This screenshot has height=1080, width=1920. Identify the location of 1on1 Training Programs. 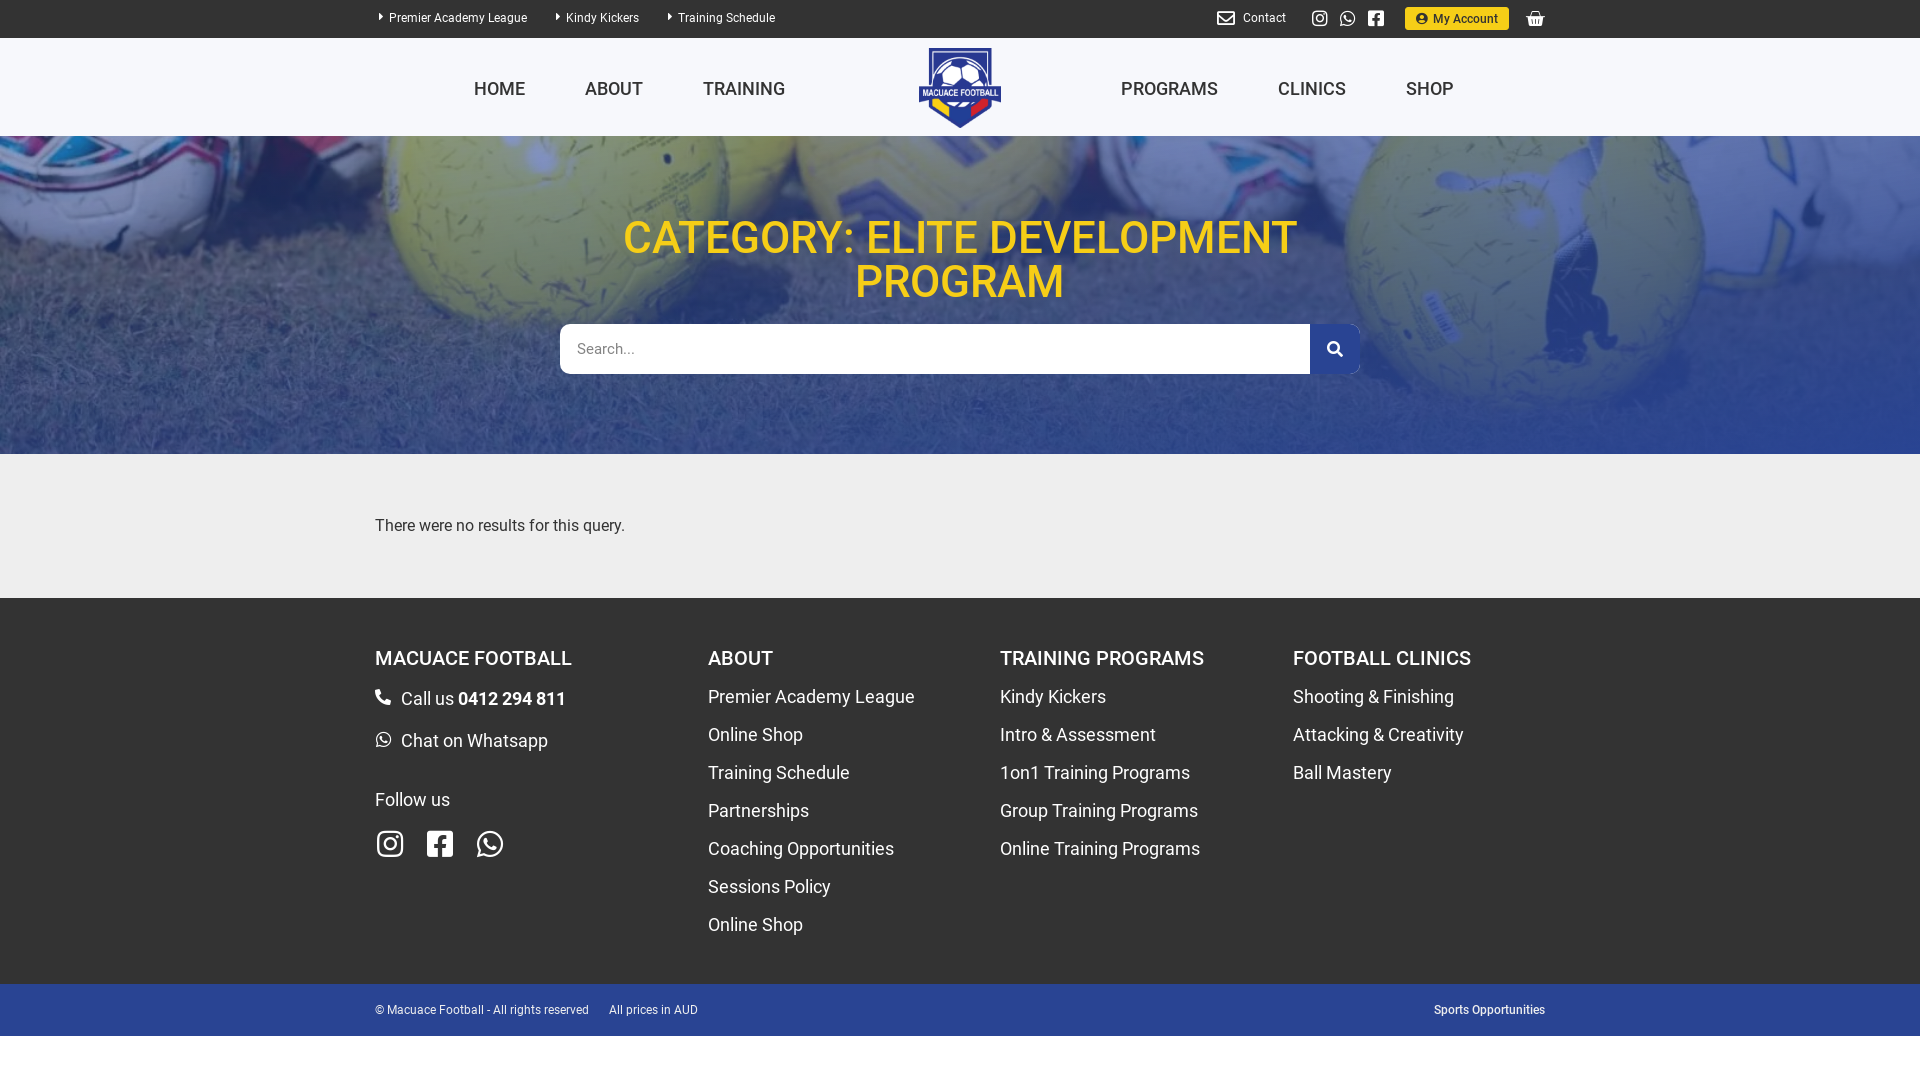
(1095, 772).